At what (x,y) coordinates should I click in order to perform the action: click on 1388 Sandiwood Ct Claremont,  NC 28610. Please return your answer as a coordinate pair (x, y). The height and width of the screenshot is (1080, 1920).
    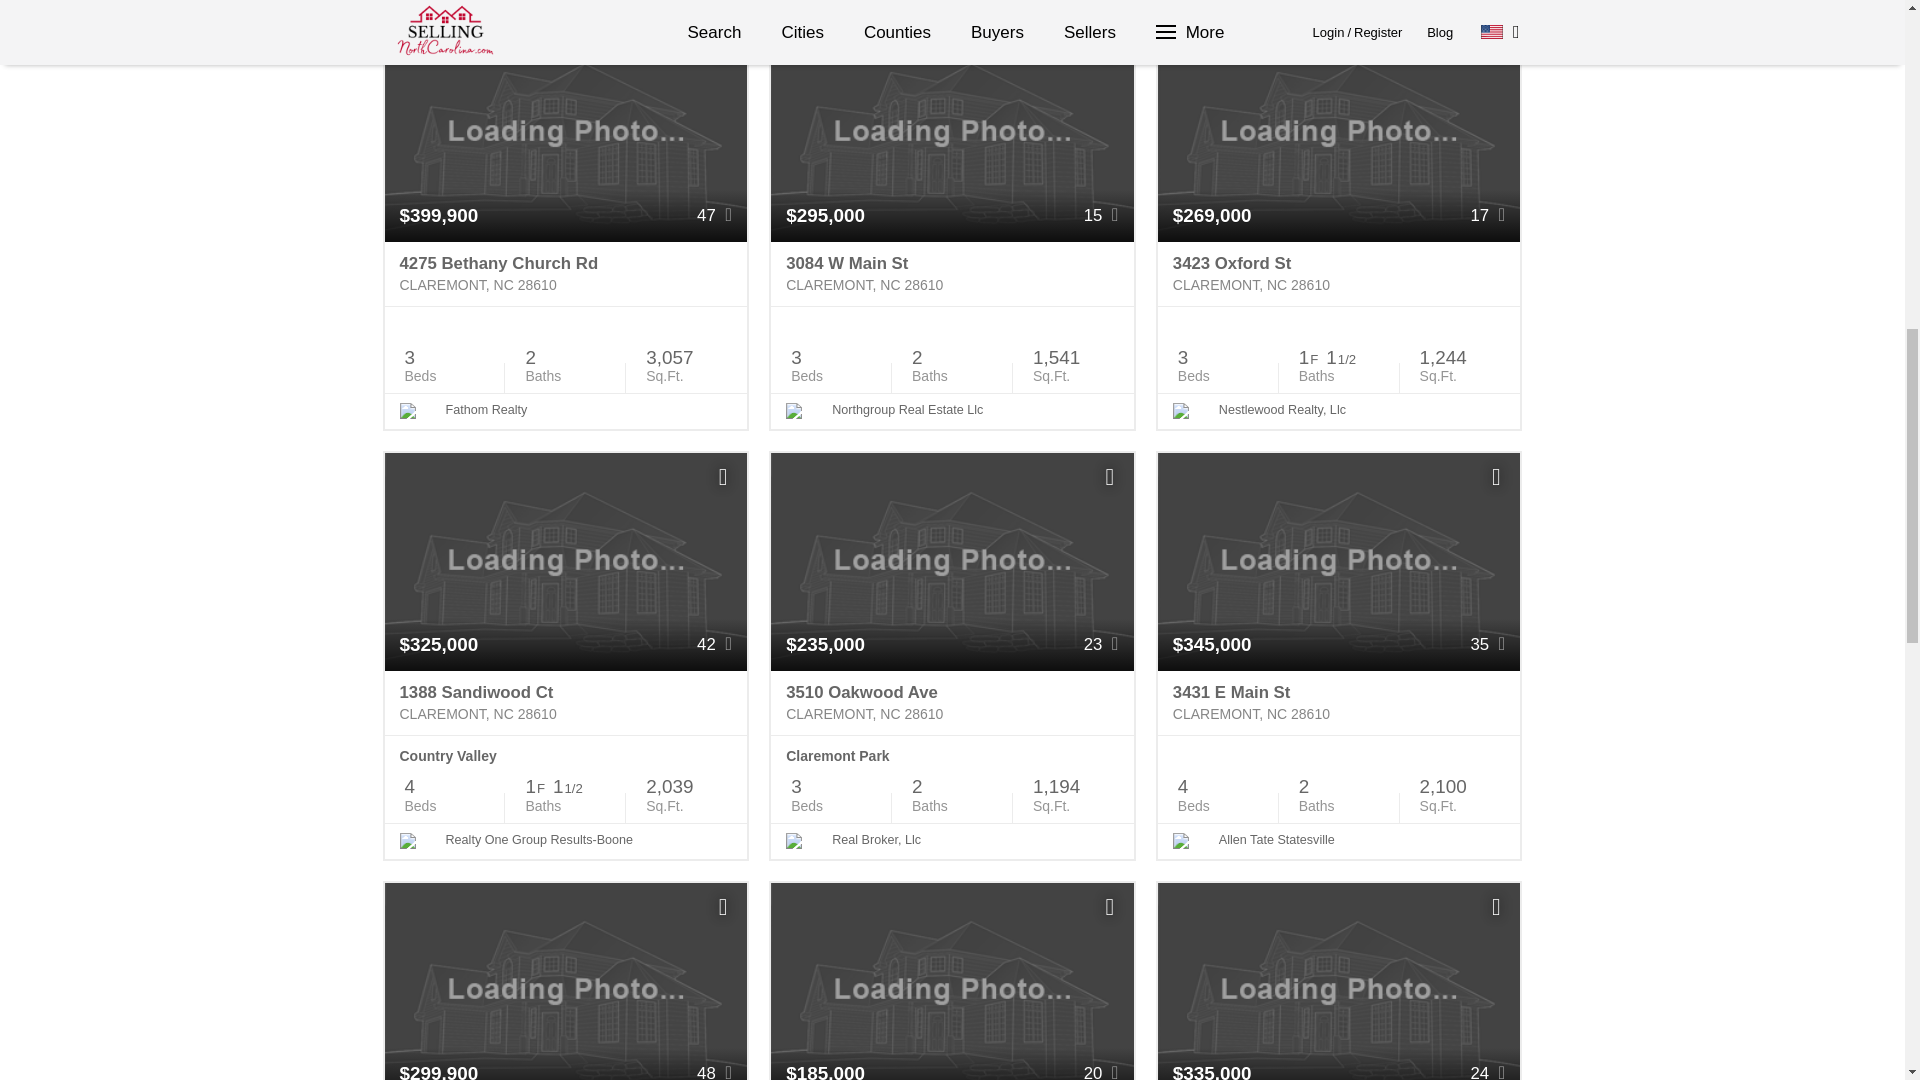
    Looking at the image, I should click on (565, 702).